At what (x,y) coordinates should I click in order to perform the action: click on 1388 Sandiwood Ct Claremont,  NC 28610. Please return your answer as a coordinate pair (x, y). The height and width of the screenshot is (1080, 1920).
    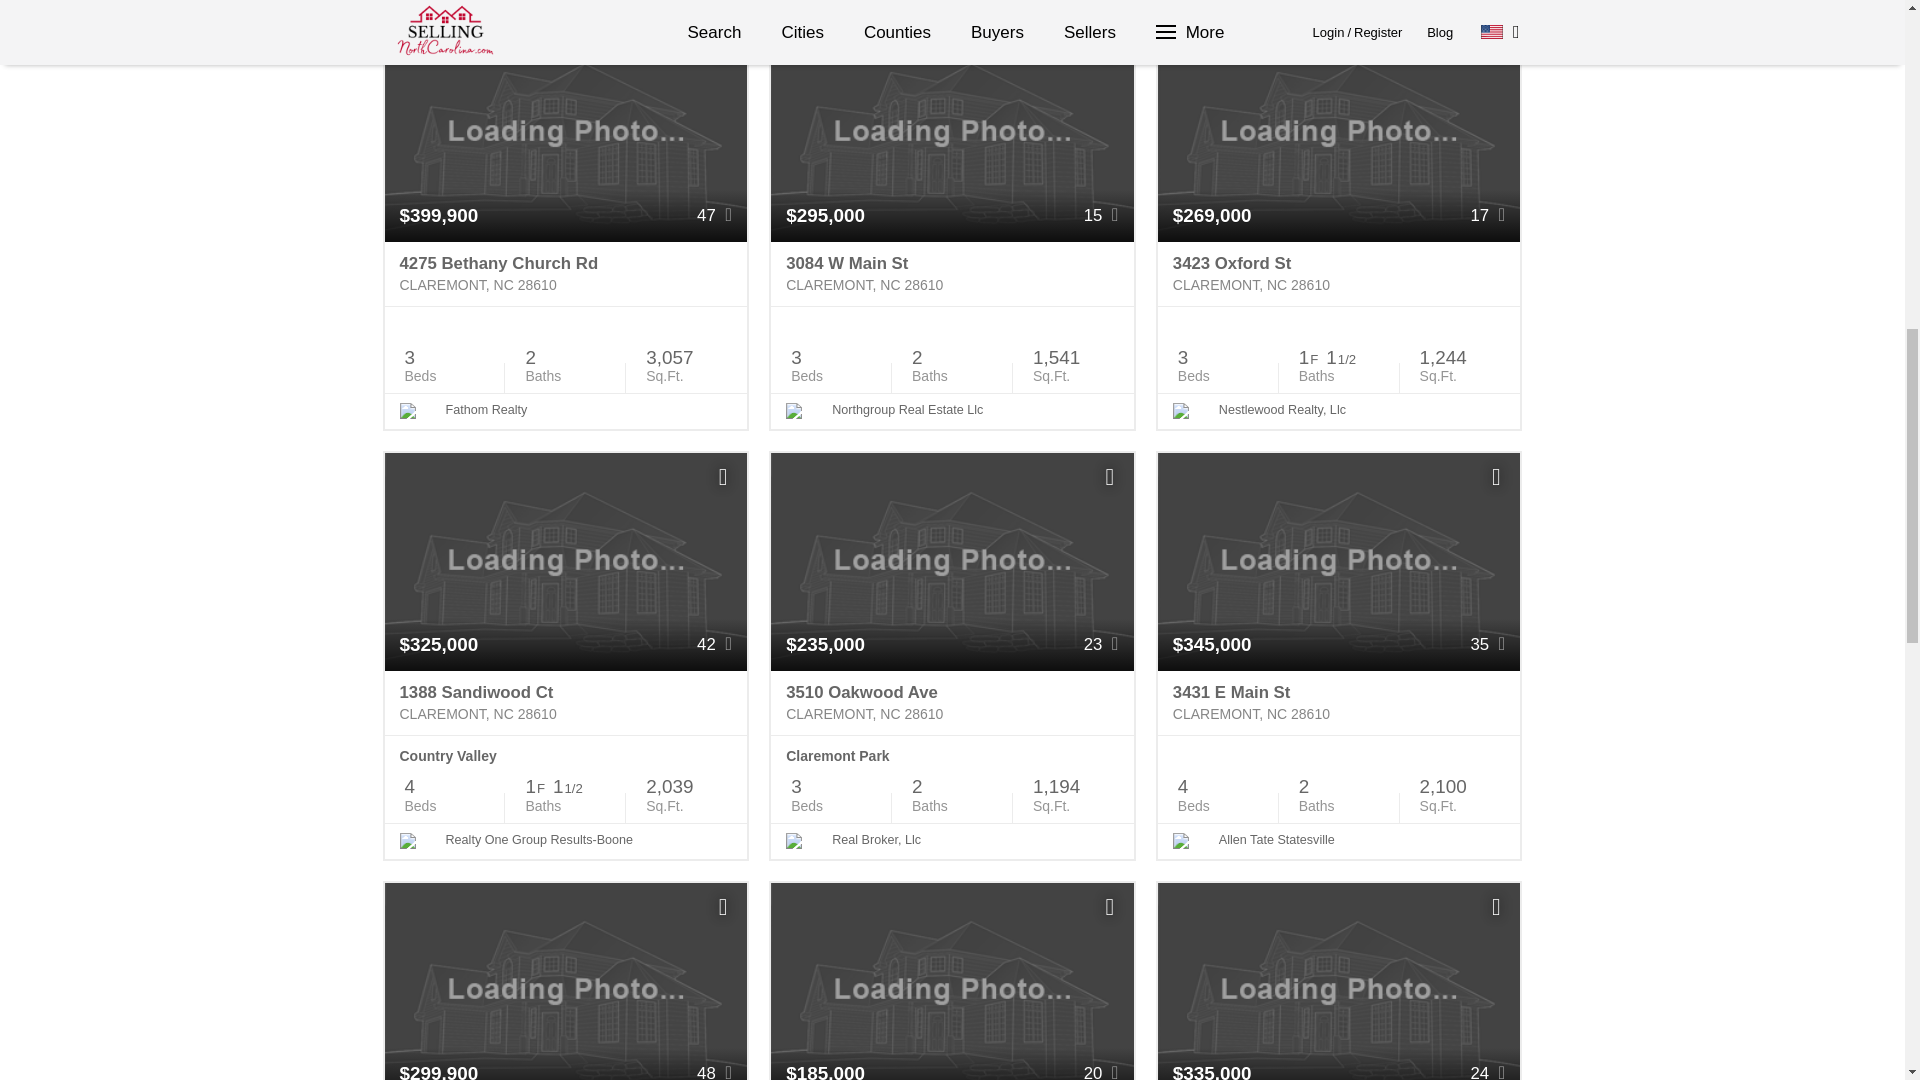
    Looking at the image, I should click on (565, 702).